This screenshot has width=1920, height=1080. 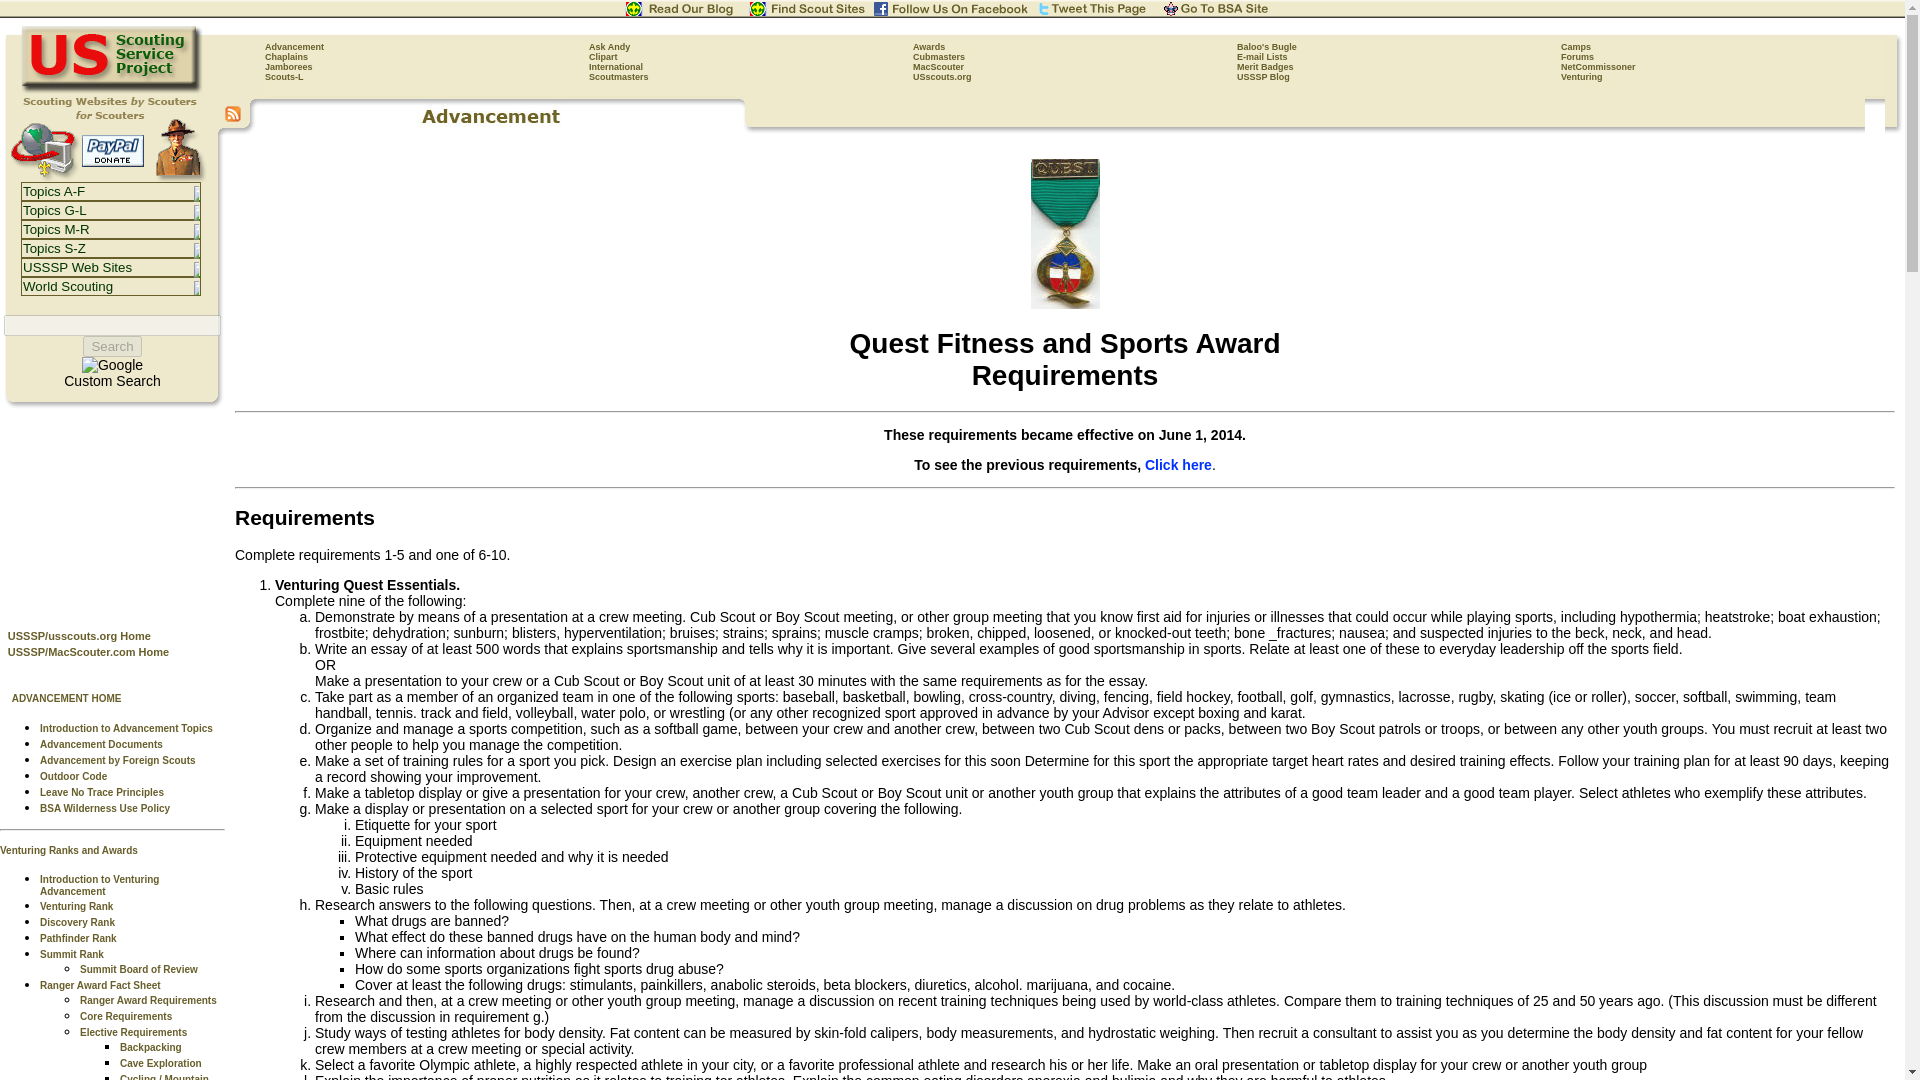 I want to click on Ask Andy, so click(x=609, y=46).